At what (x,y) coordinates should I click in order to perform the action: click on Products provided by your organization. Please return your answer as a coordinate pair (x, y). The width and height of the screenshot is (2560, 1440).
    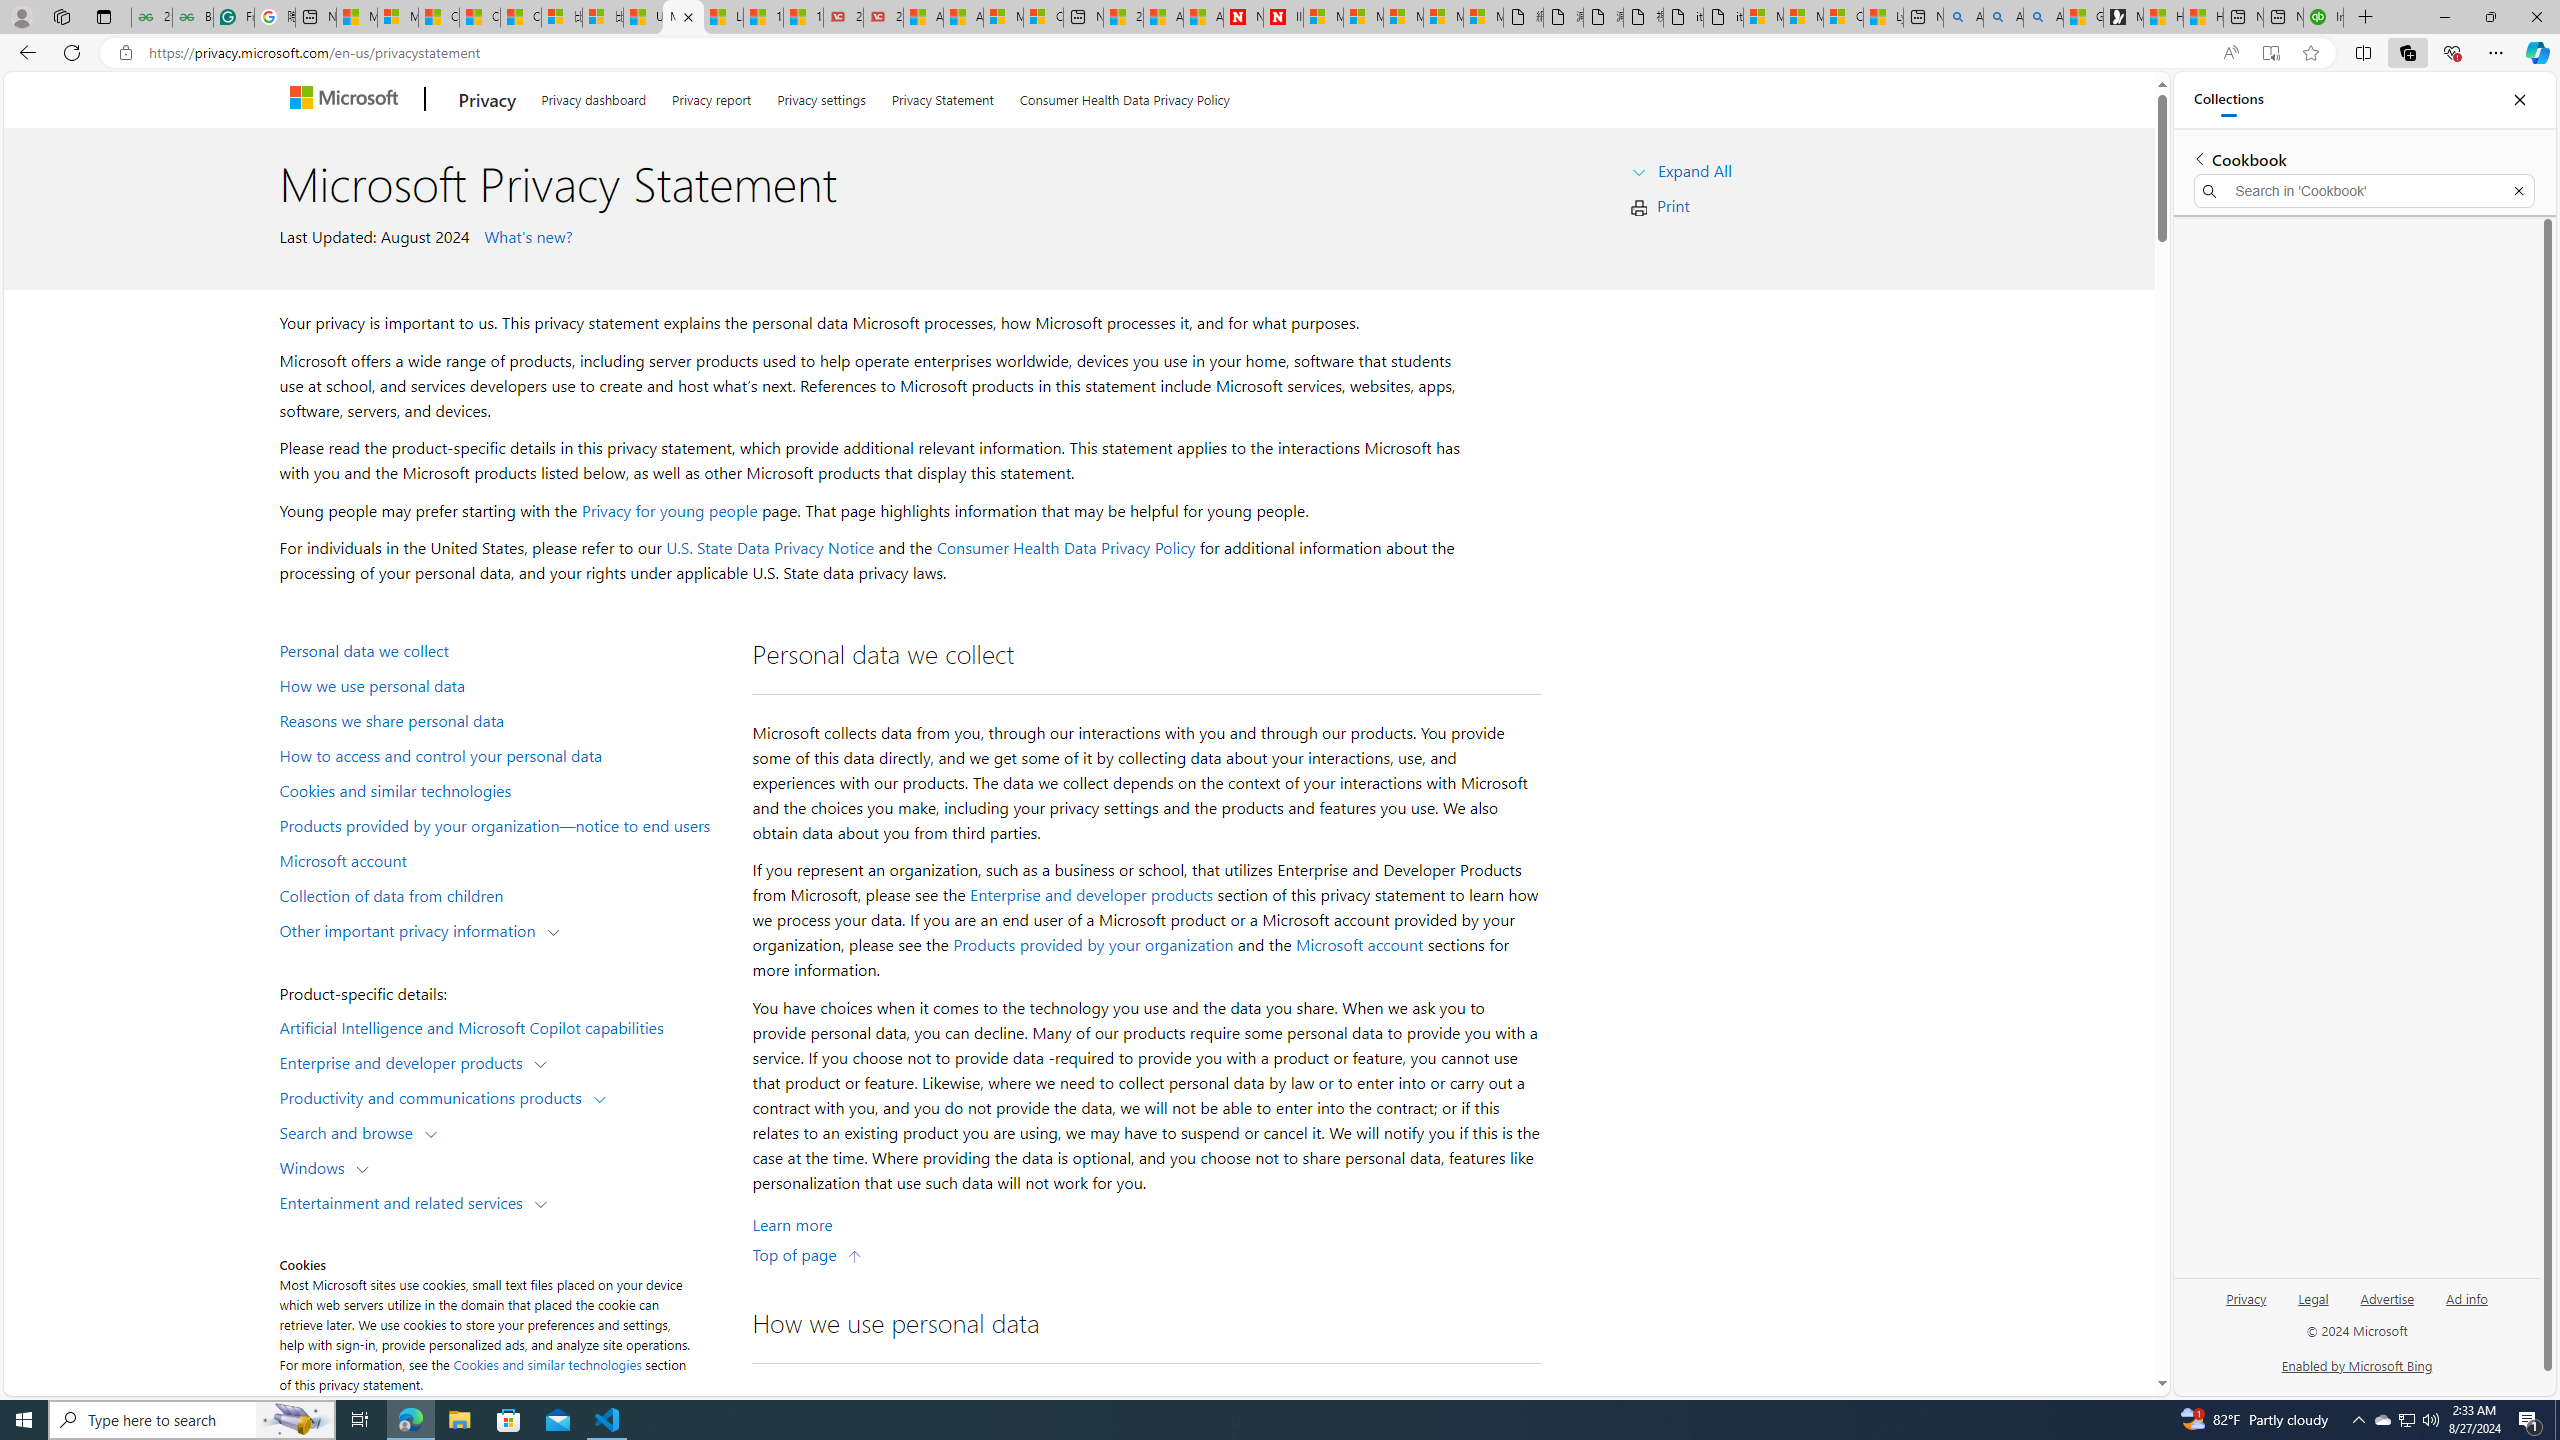
    Looking at the image, I should click on (1092, 945).